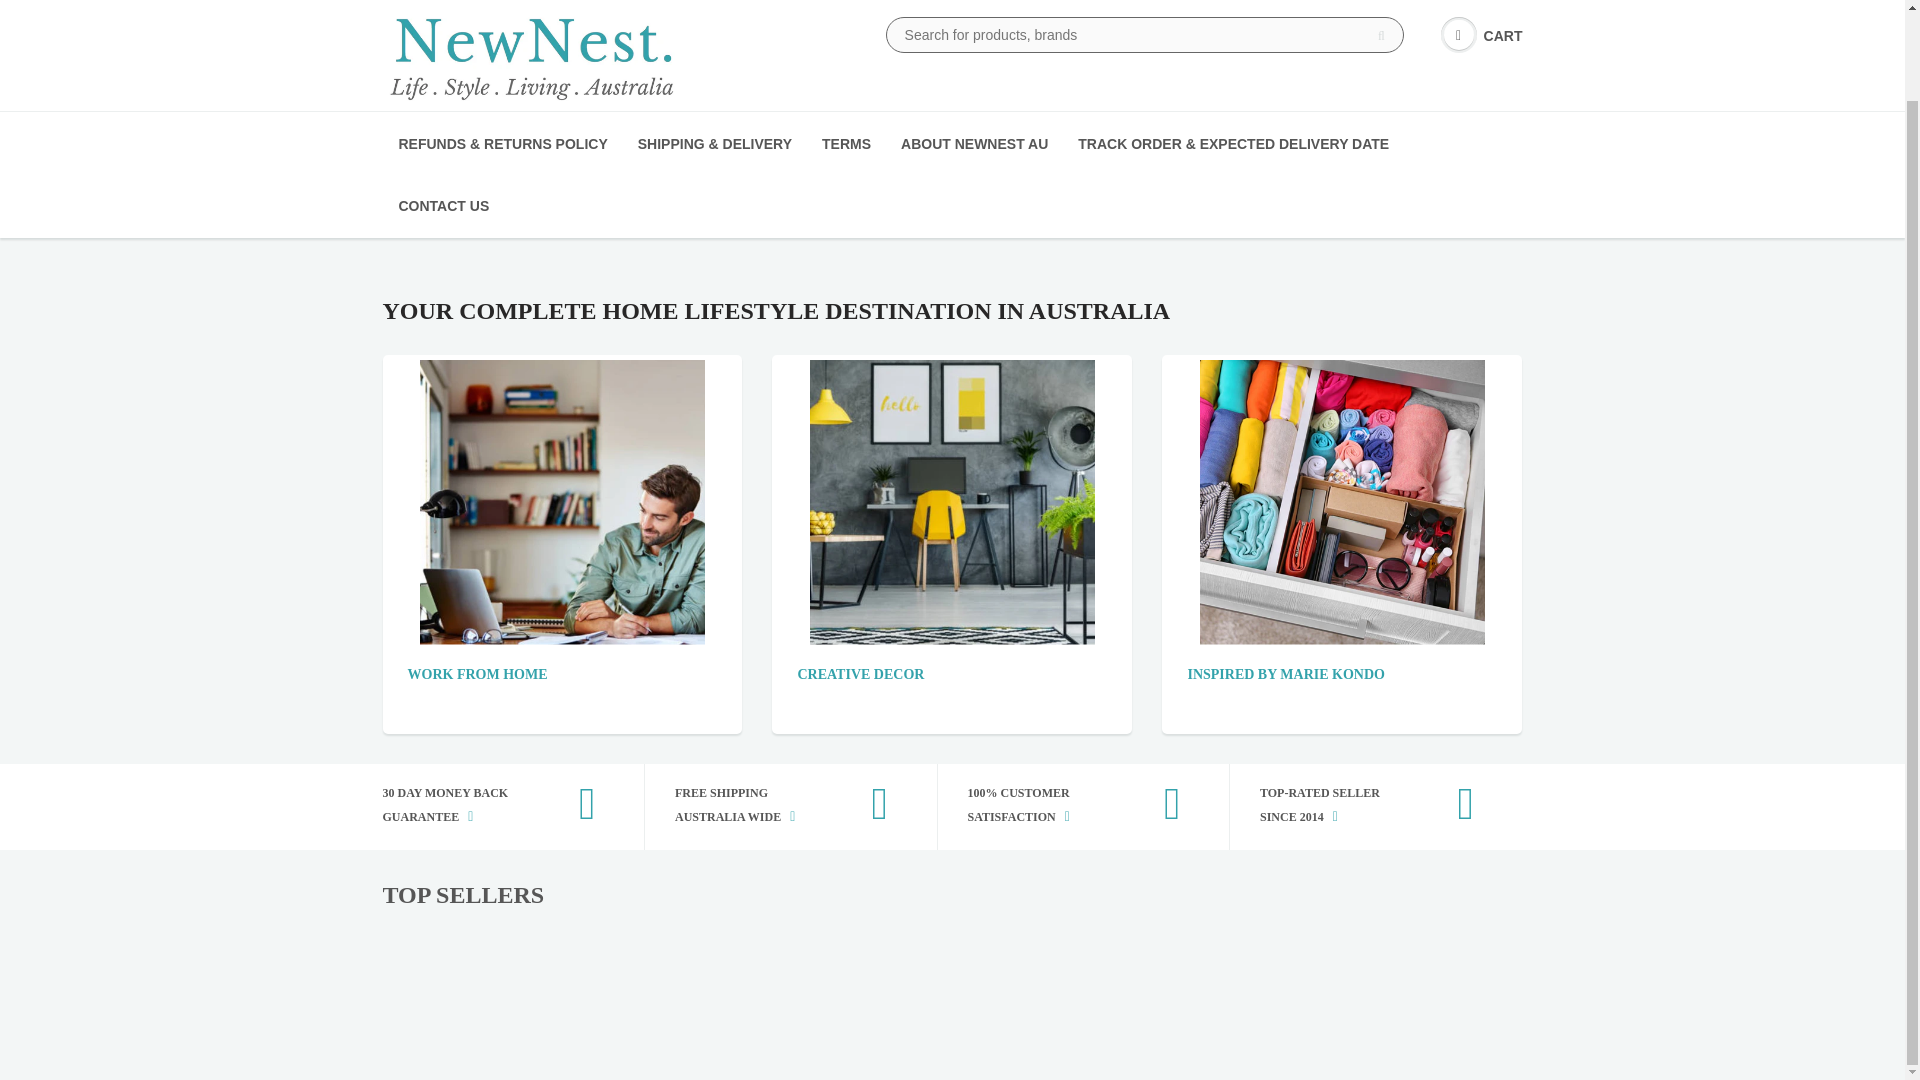 The width and height of the screenshot is (1920, 1080). What do you see at coordinates (1482, 36) in the screenshot?
I see `CART` at bounding box center [1482, 36].